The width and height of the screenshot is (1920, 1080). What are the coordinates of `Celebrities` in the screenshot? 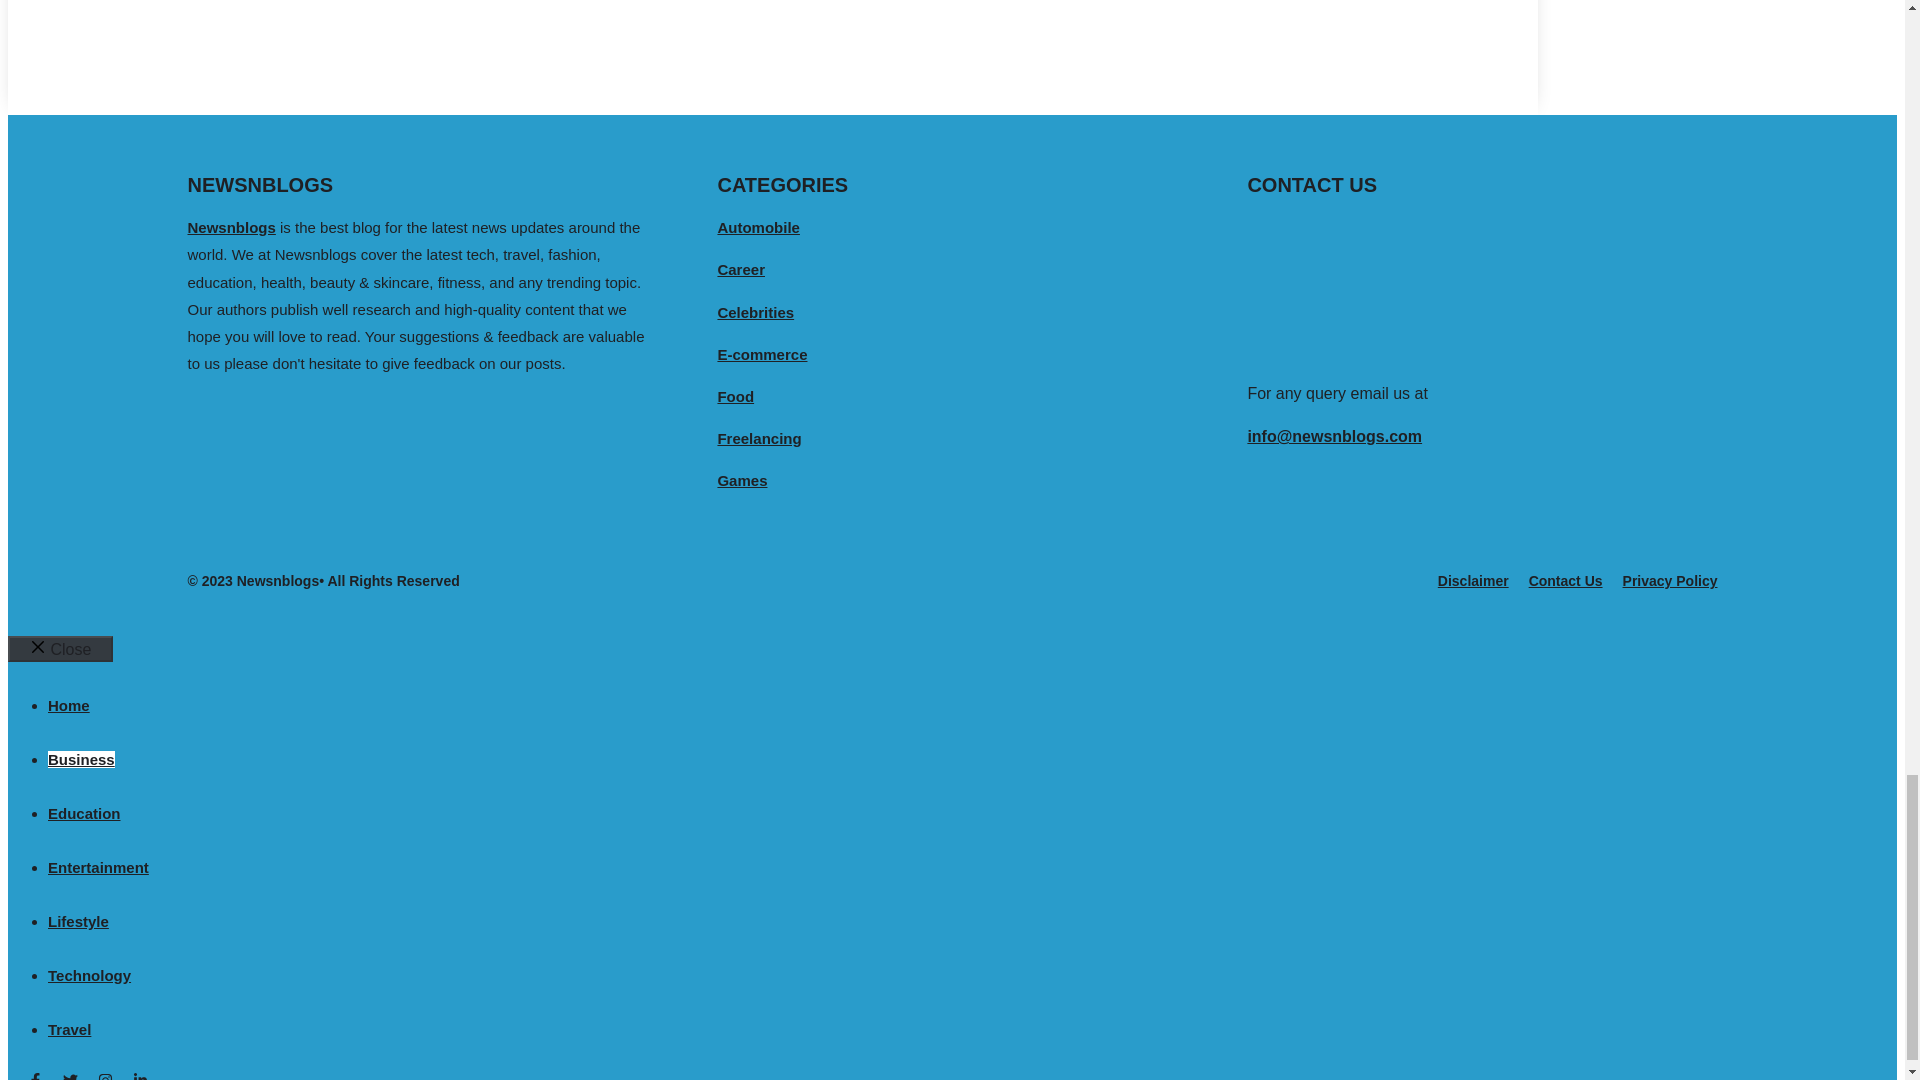 It's located at (755, 312).